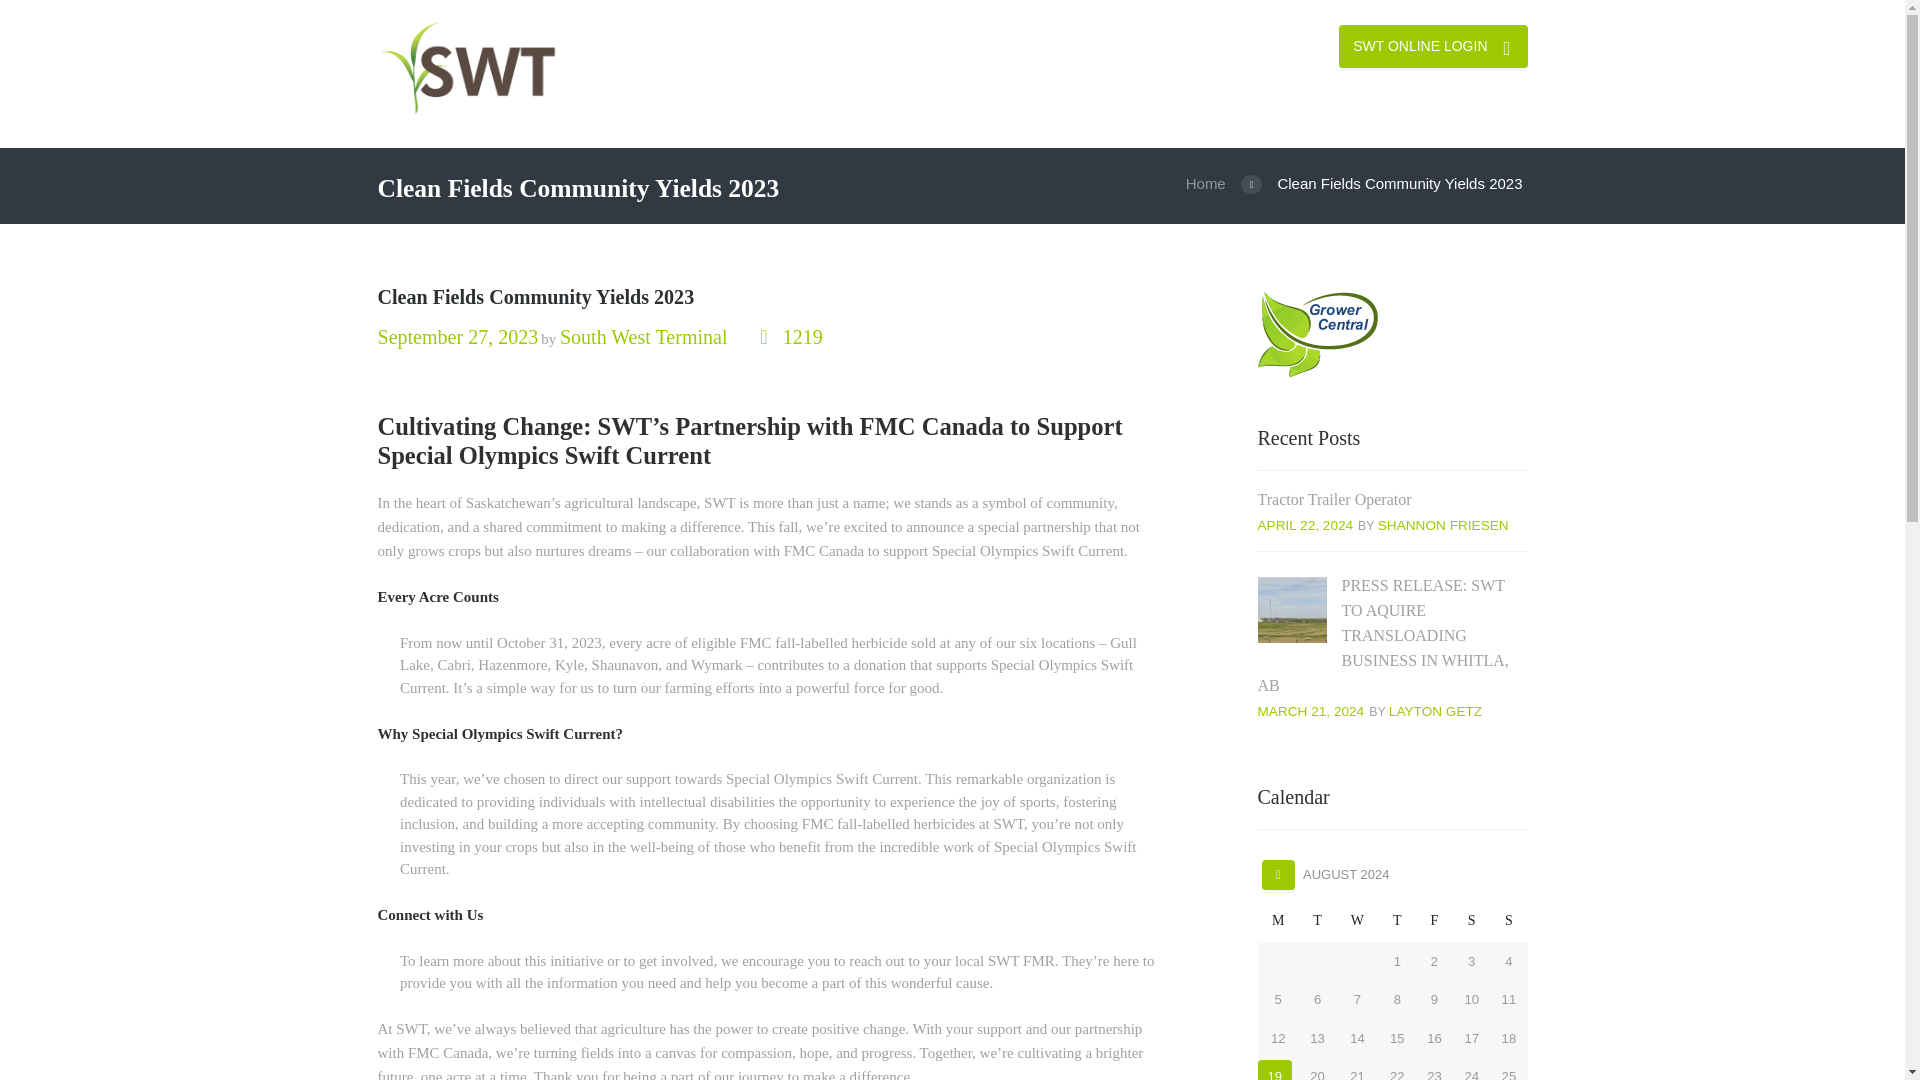 The image size is (1920, 1080). Describe the element at coordinates (1334, 499) in the screenshot. I see `Tractor Trailer Operator` at that location.